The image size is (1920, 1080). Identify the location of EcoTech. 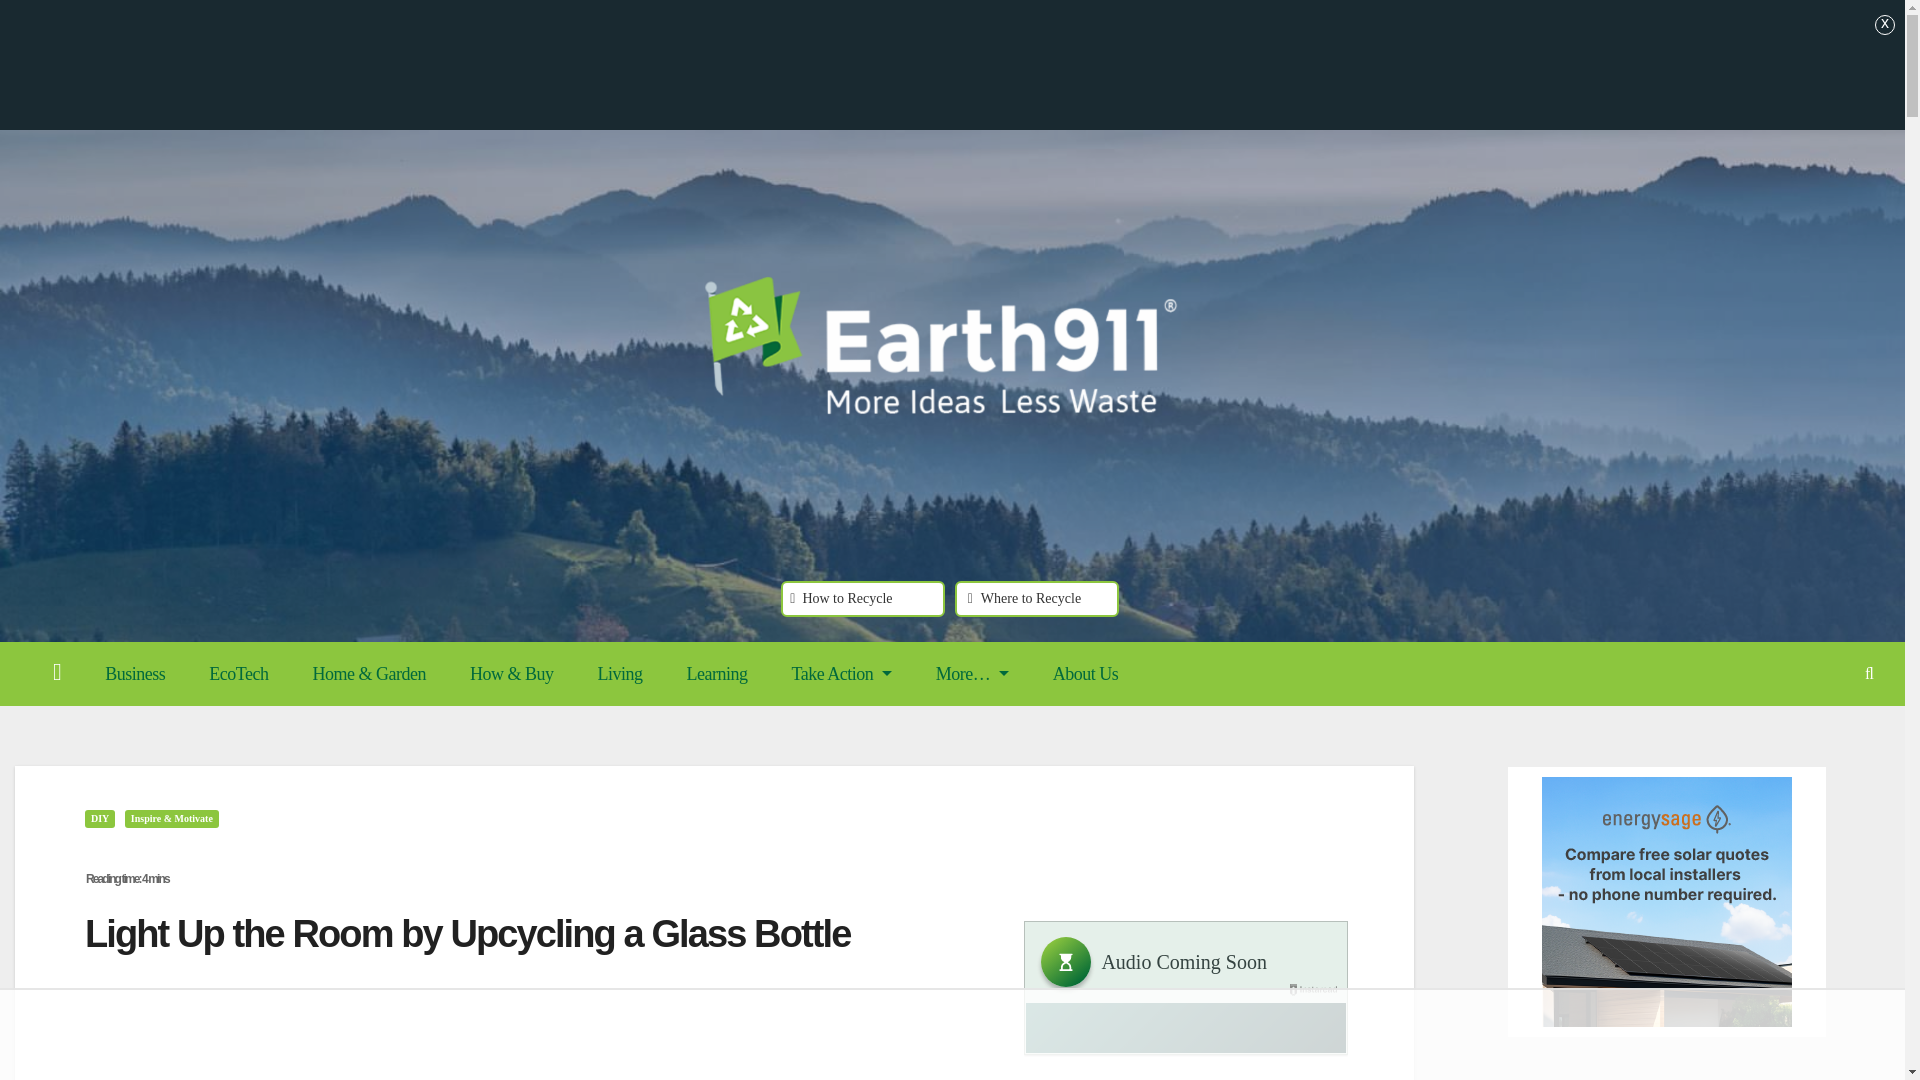
(238, 674).